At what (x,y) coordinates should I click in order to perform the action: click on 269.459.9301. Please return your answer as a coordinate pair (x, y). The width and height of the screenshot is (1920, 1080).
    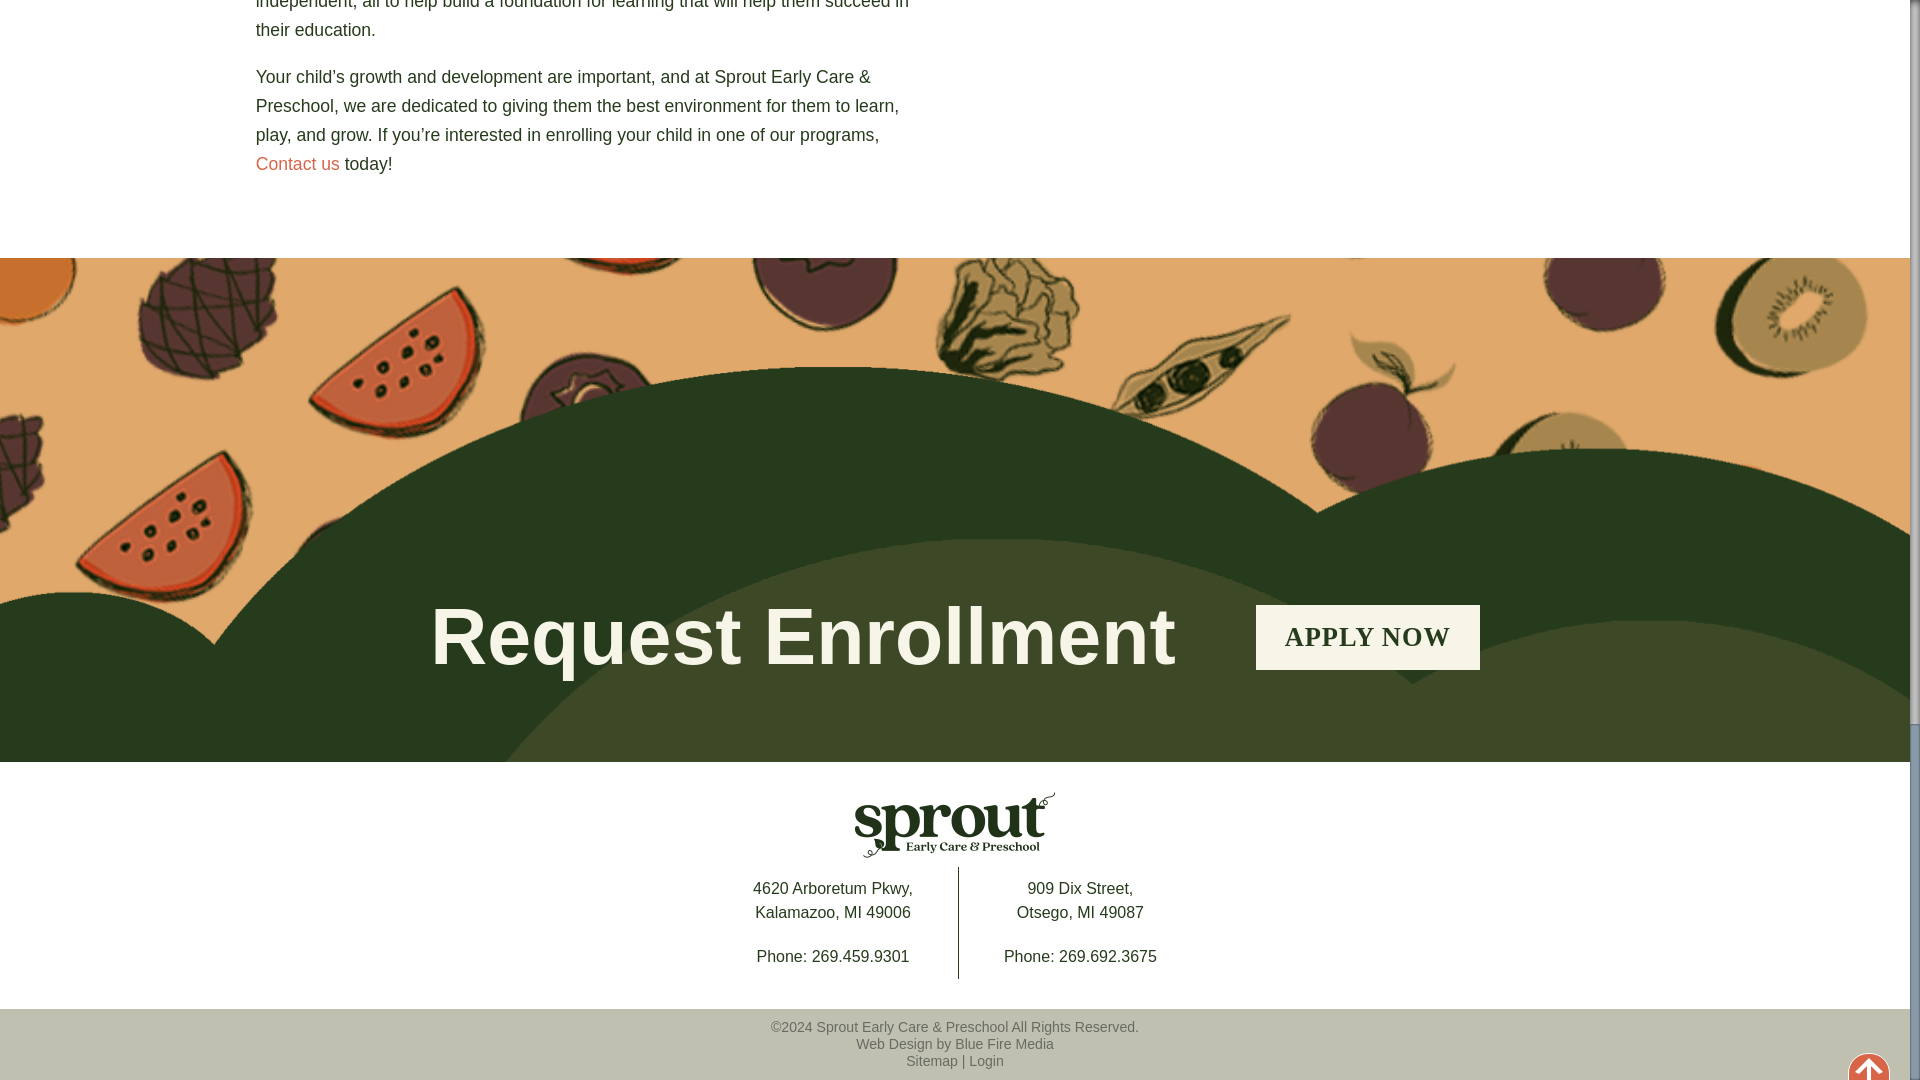
    Looking at the image, I should click on (861, 956).